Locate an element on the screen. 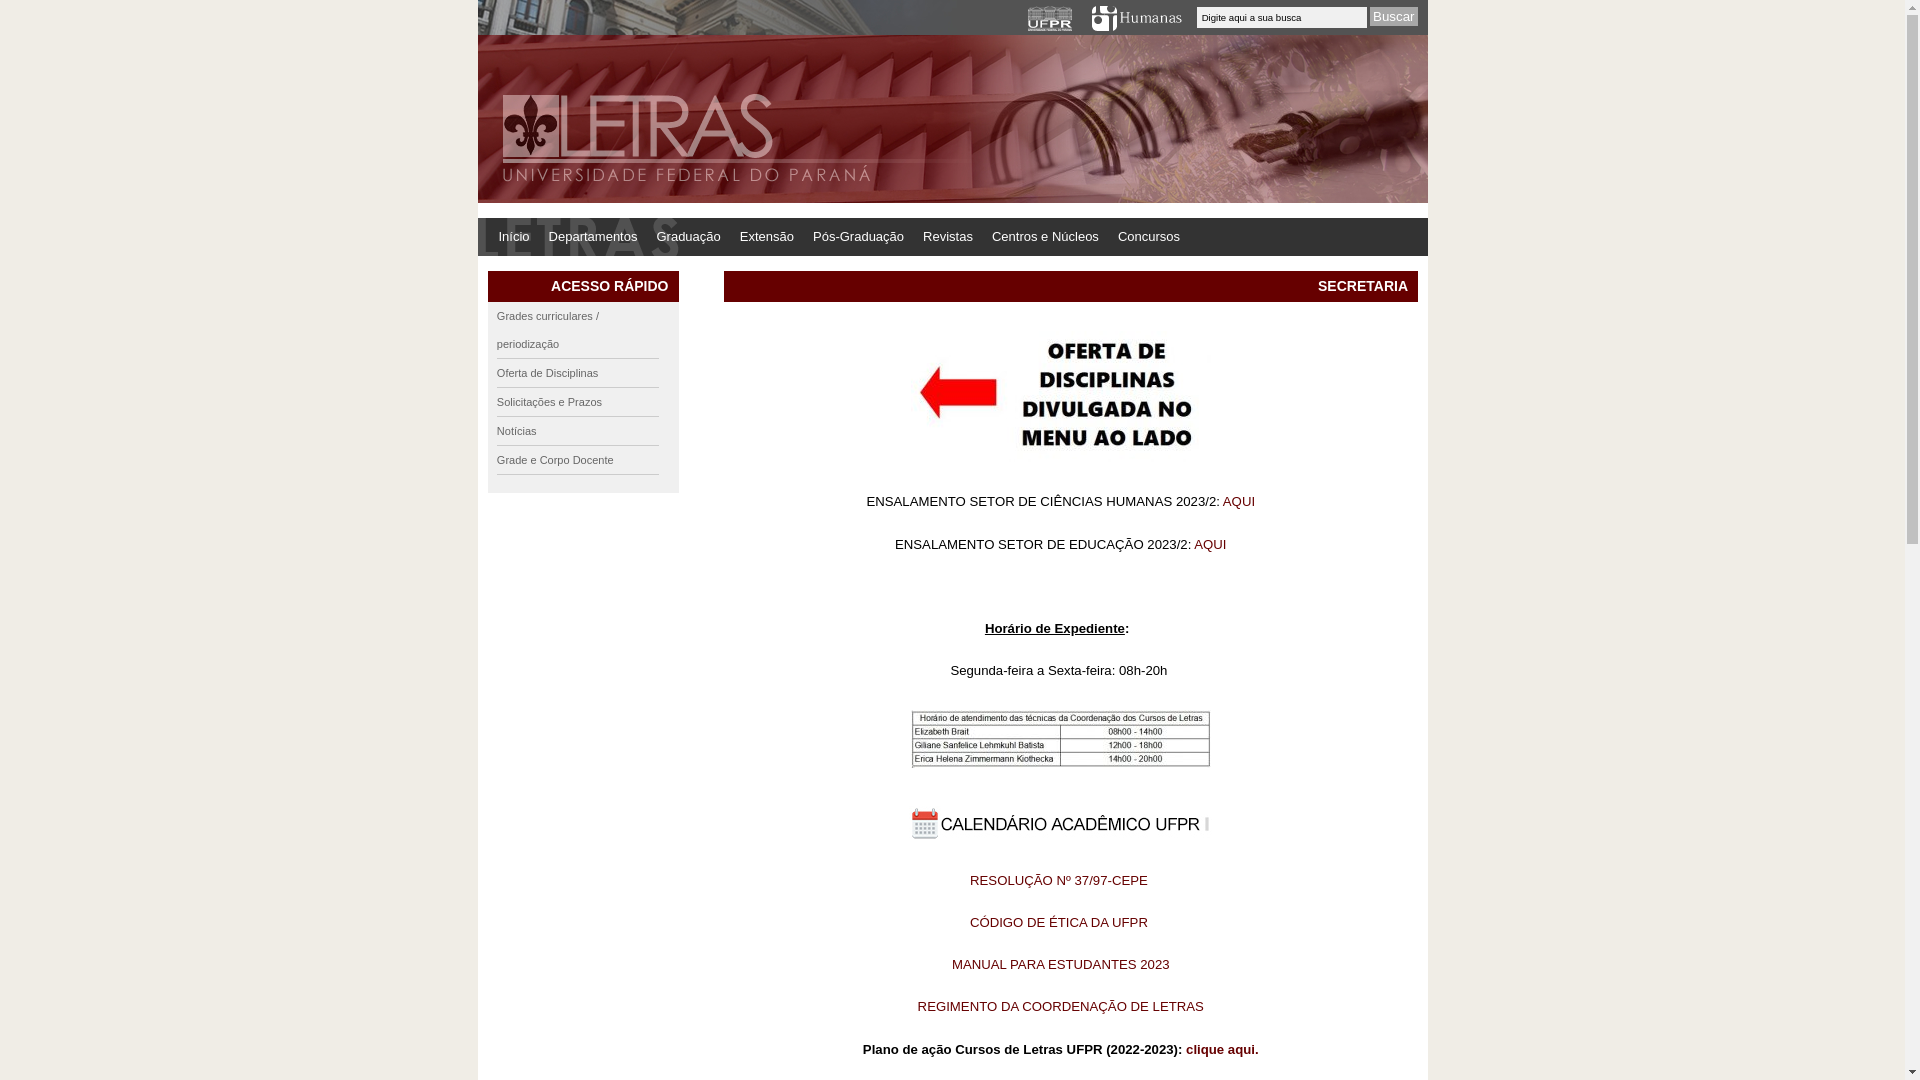 This screenshot has width=1920, height=1080. clique aqui. is located at coordinates (1222, 1048).